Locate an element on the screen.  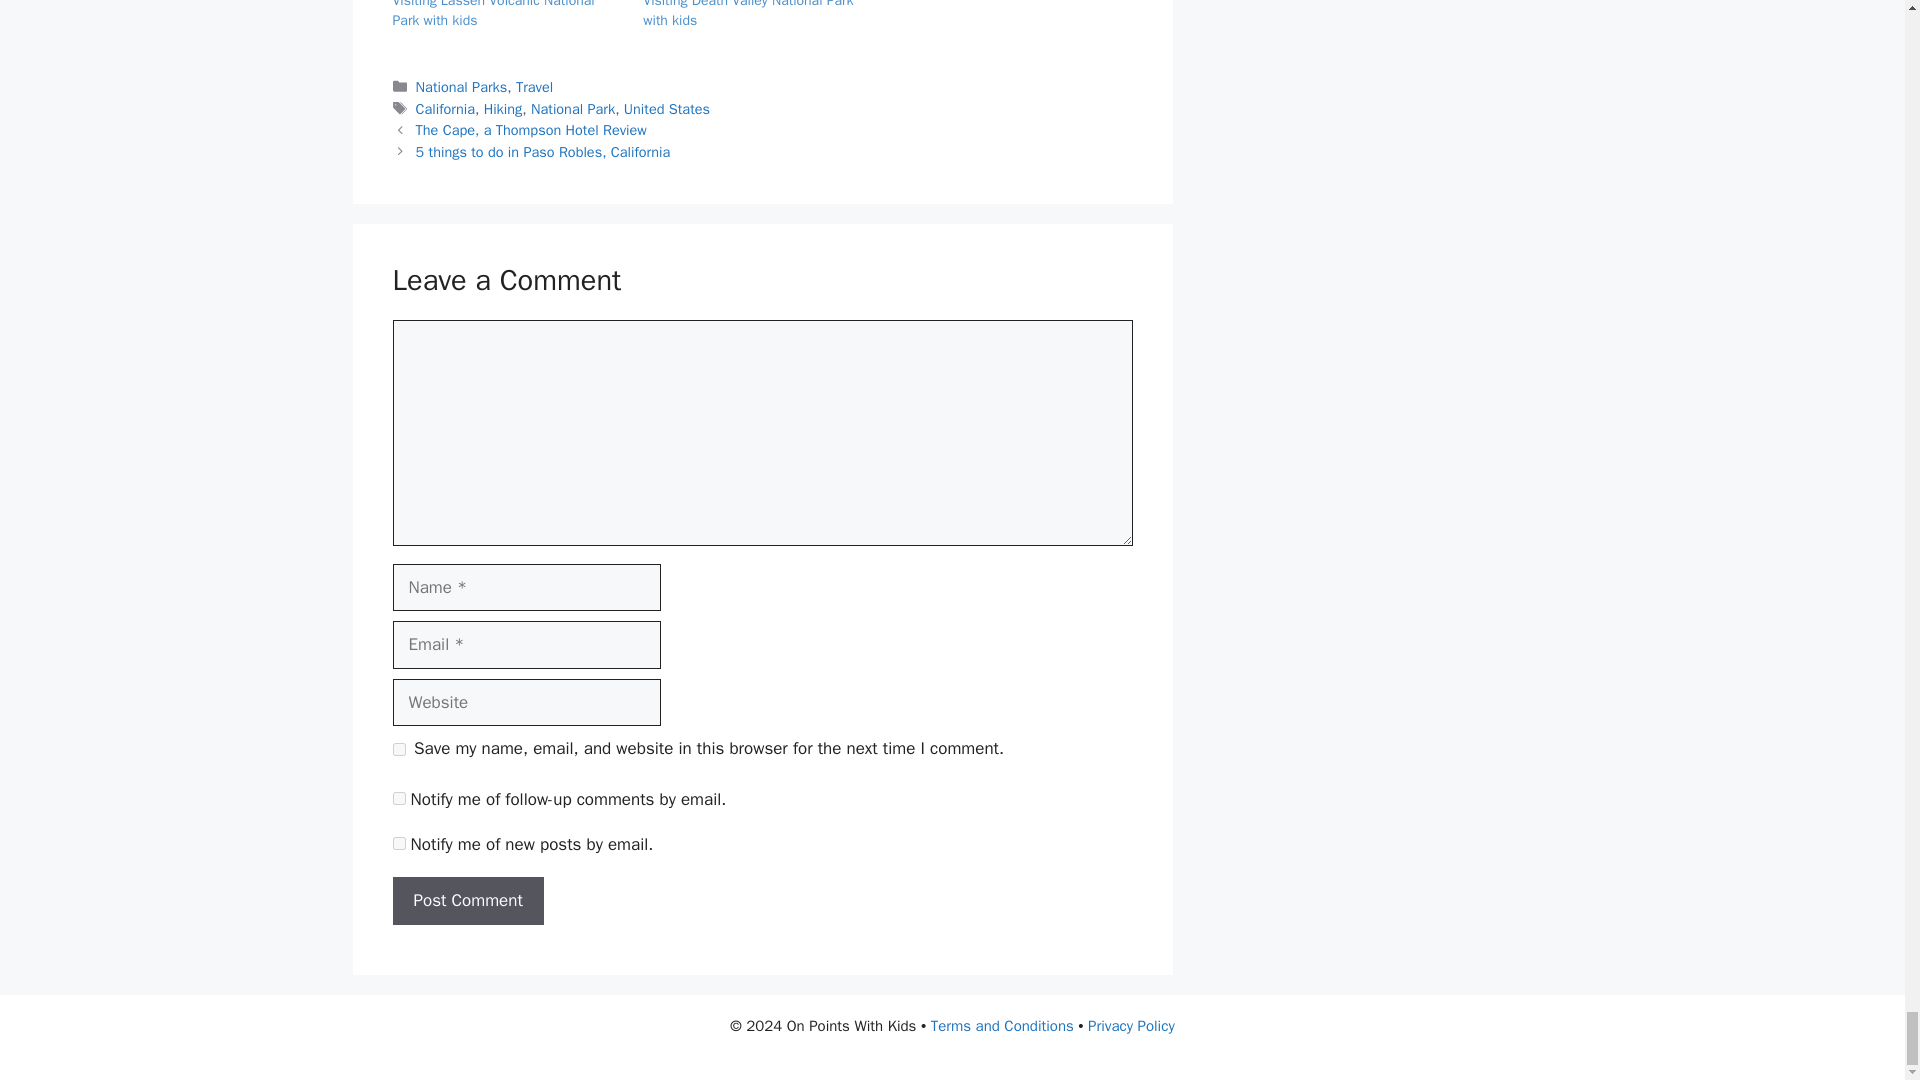
Post Comment is located at coordinates (467, 900).